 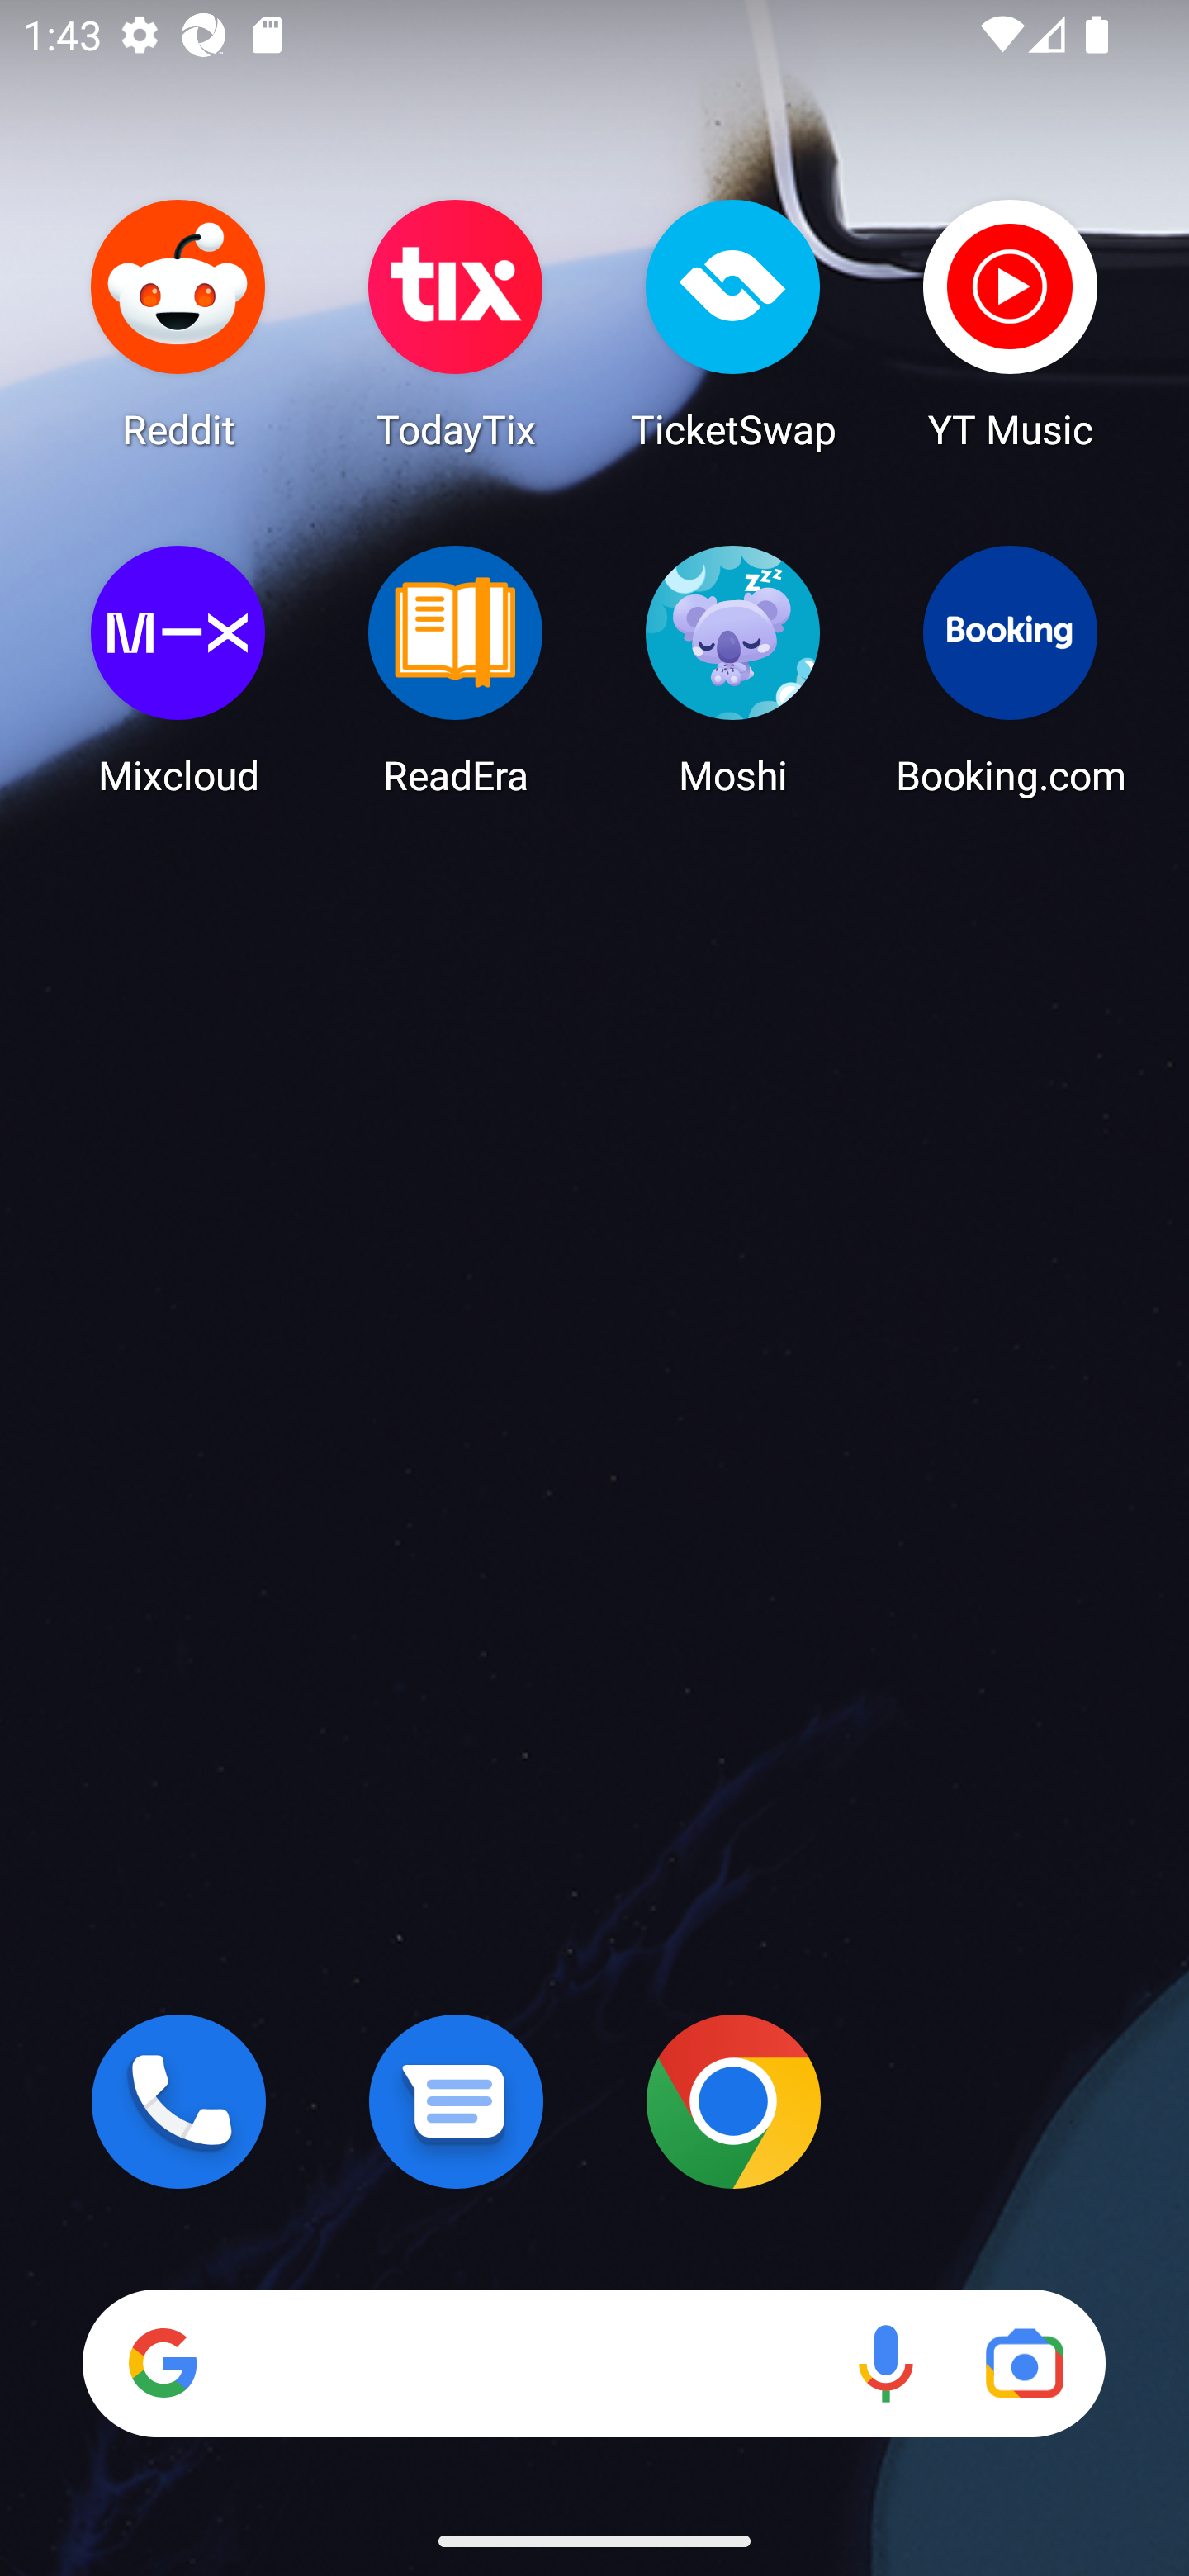 What do you see at coordinates (178, 324) in the screenshot?
I see `Reddit` at bounding box center [178, 324].